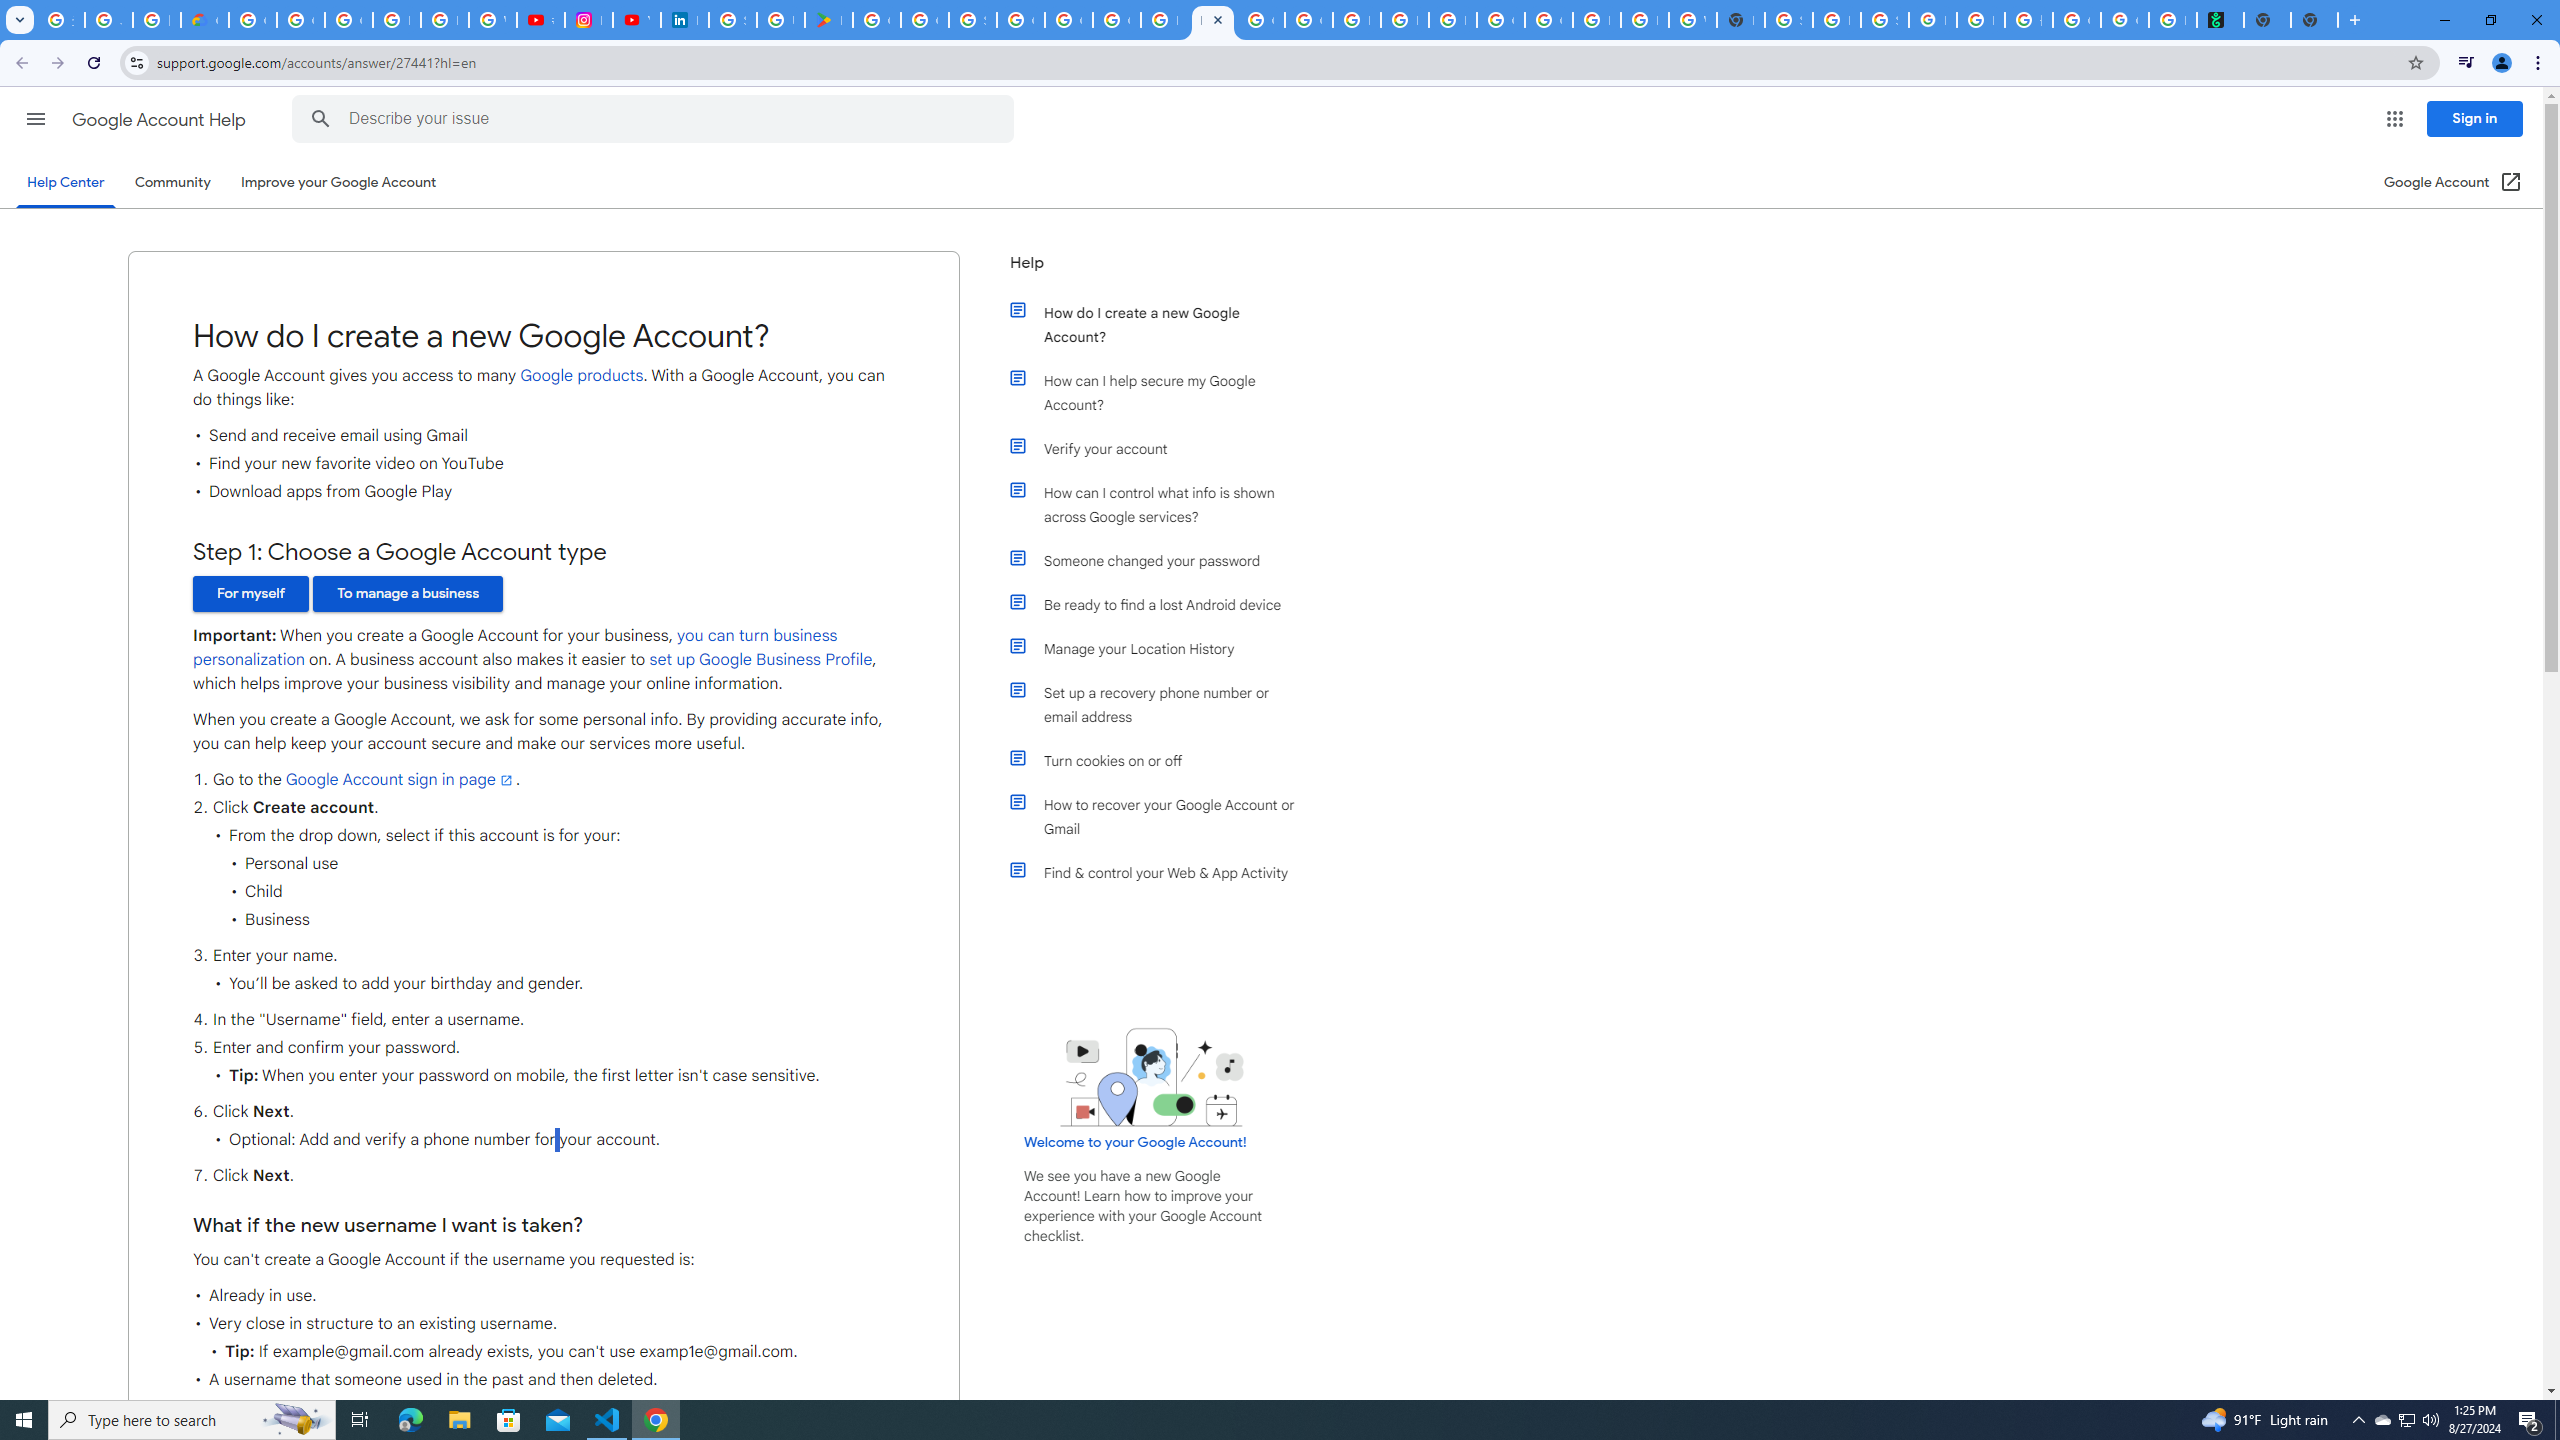 This screenshot has height=1440, width=2560. What do you see at coordinates (1163, 448) in the screenshot?
I see `Verify your account` at bounding box center [1163, 448].